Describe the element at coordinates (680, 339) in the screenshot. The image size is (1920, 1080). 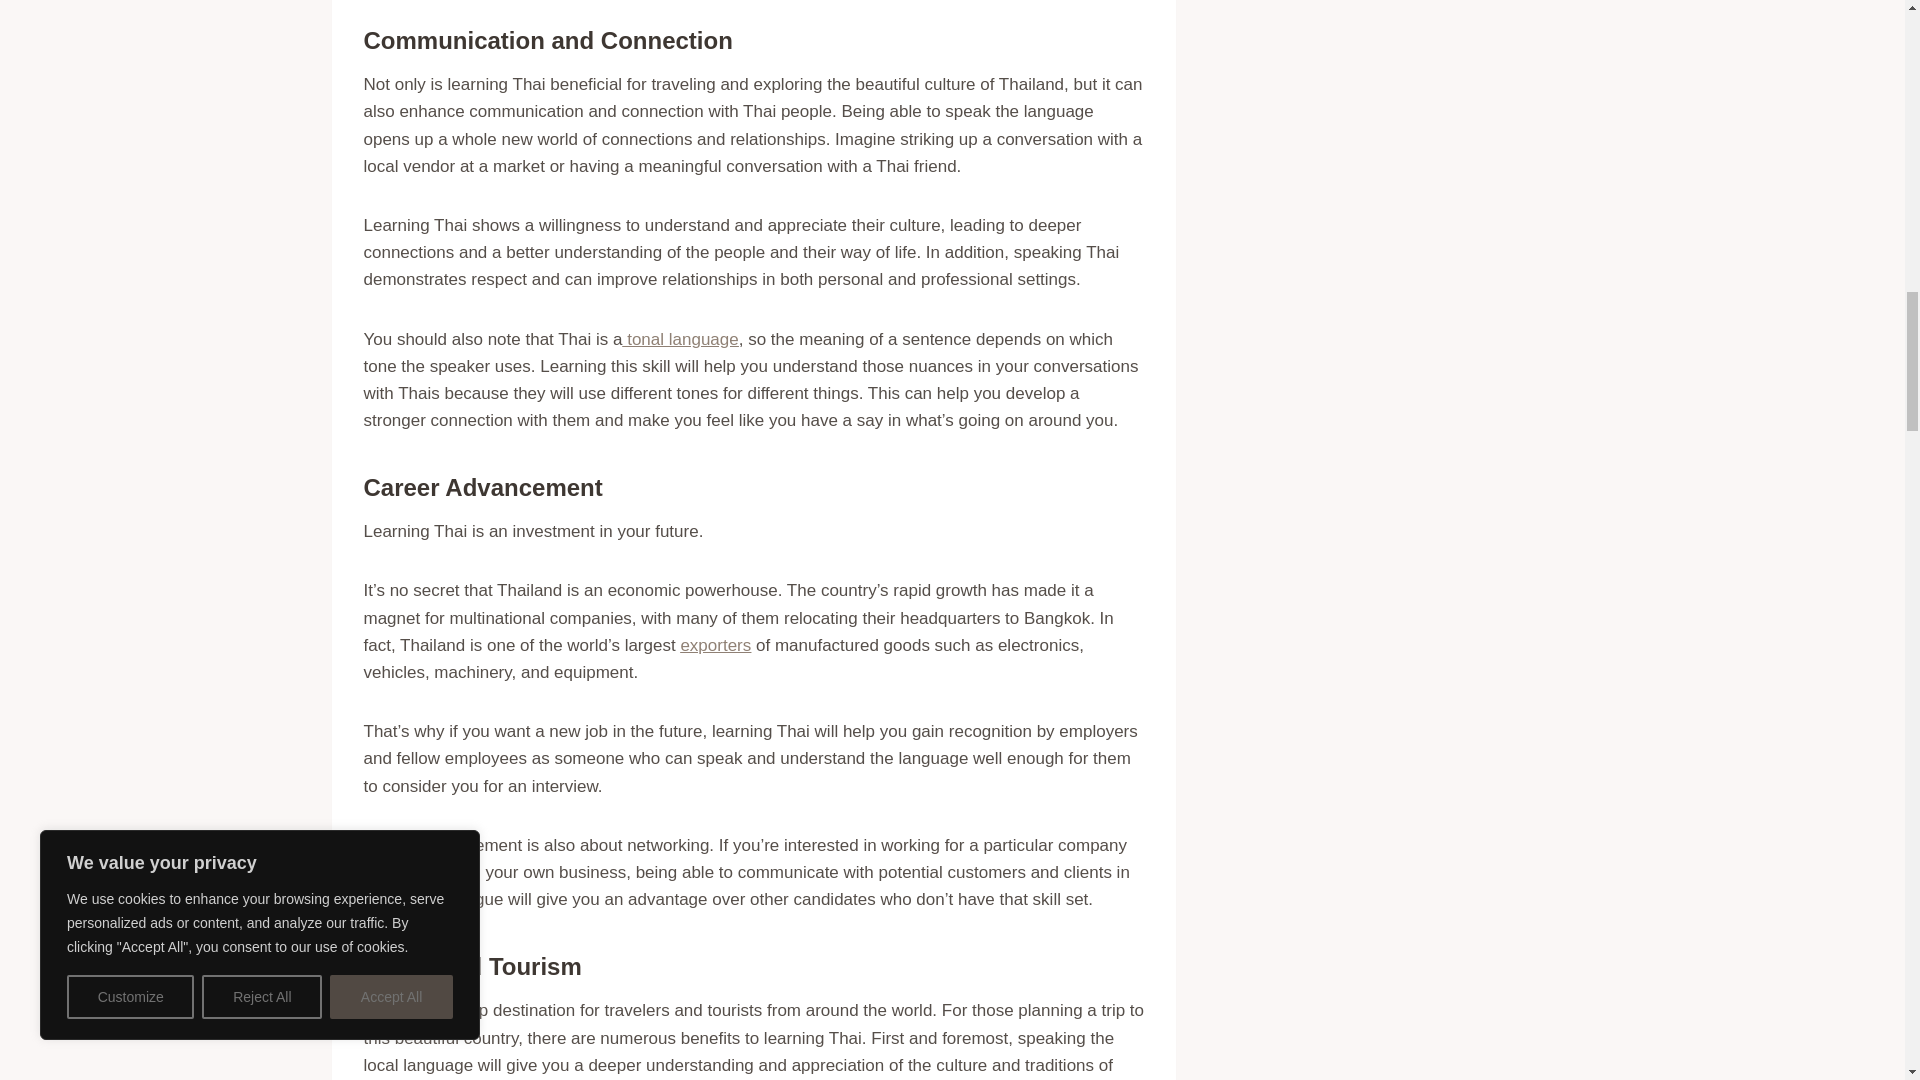
I see `tonal language` at that location.